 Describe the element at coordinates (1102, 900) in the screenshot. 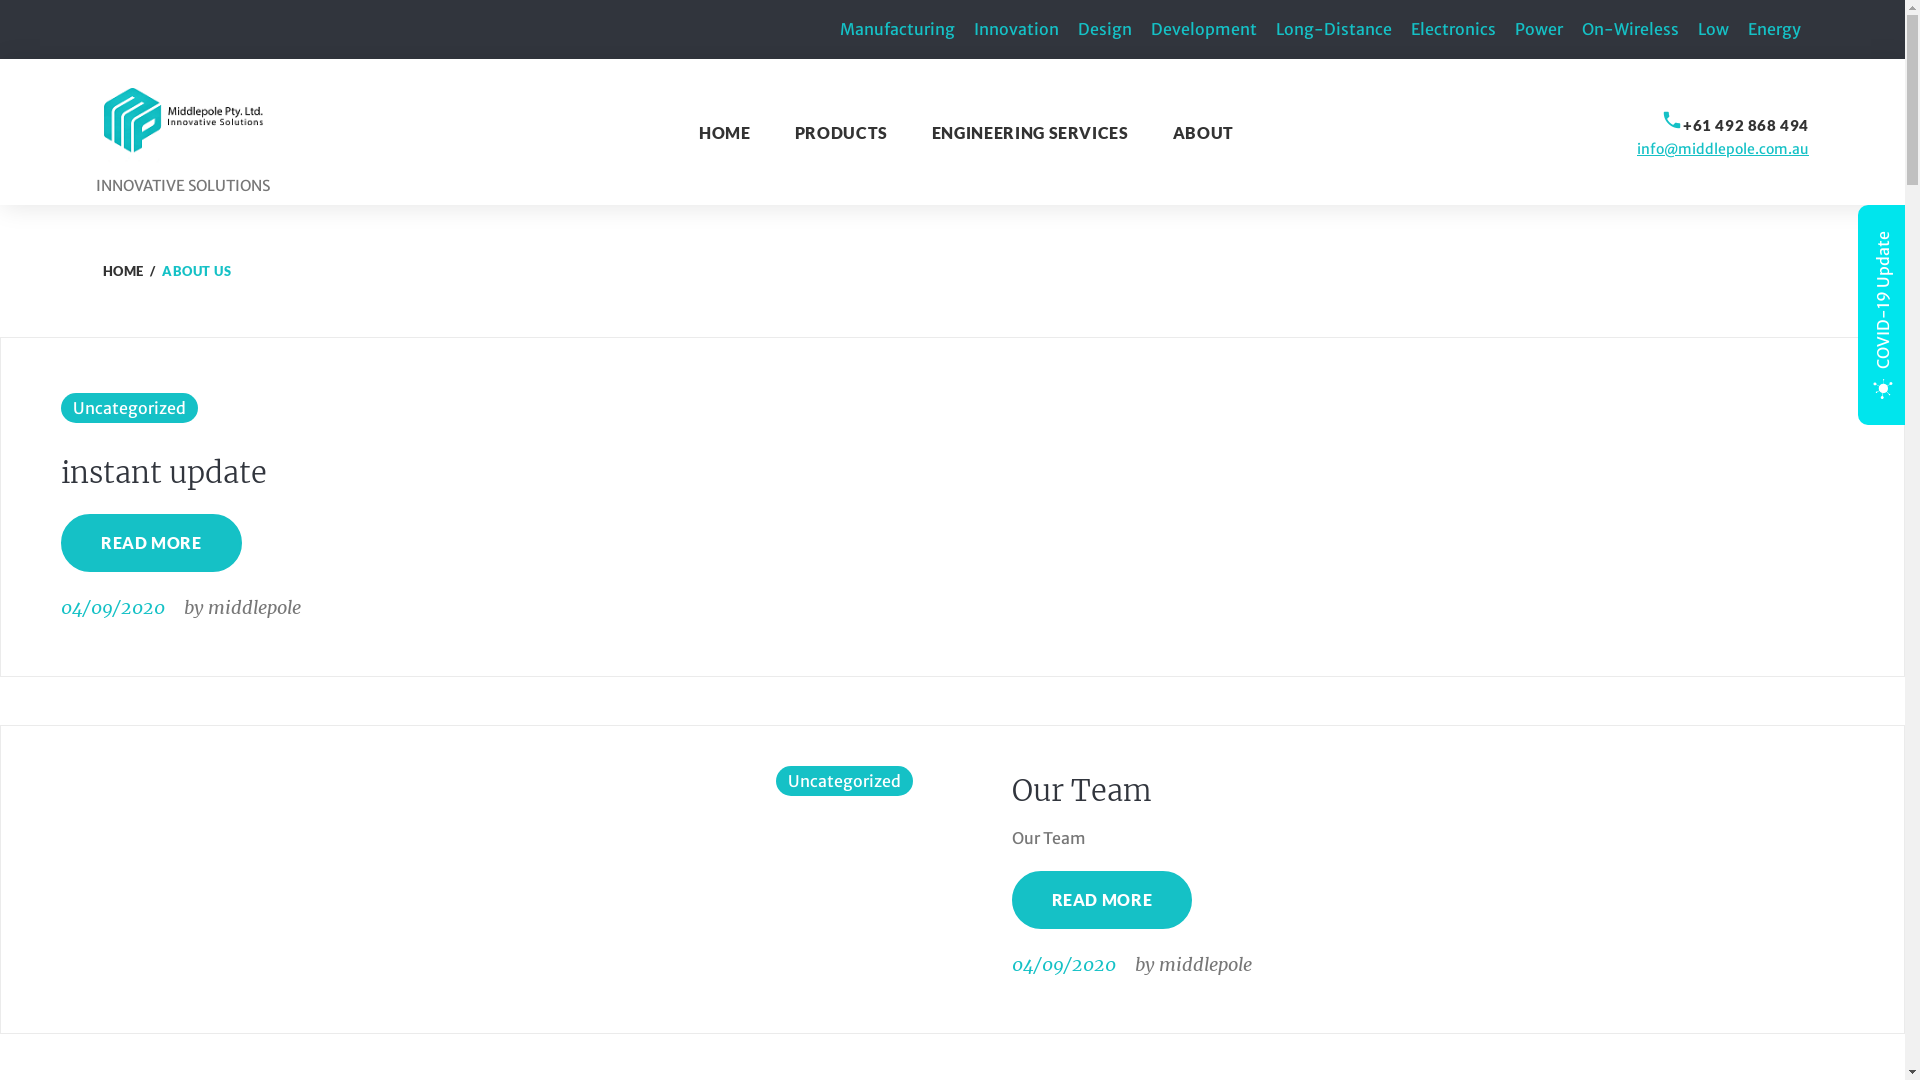

I see `READ MORE` at that location.